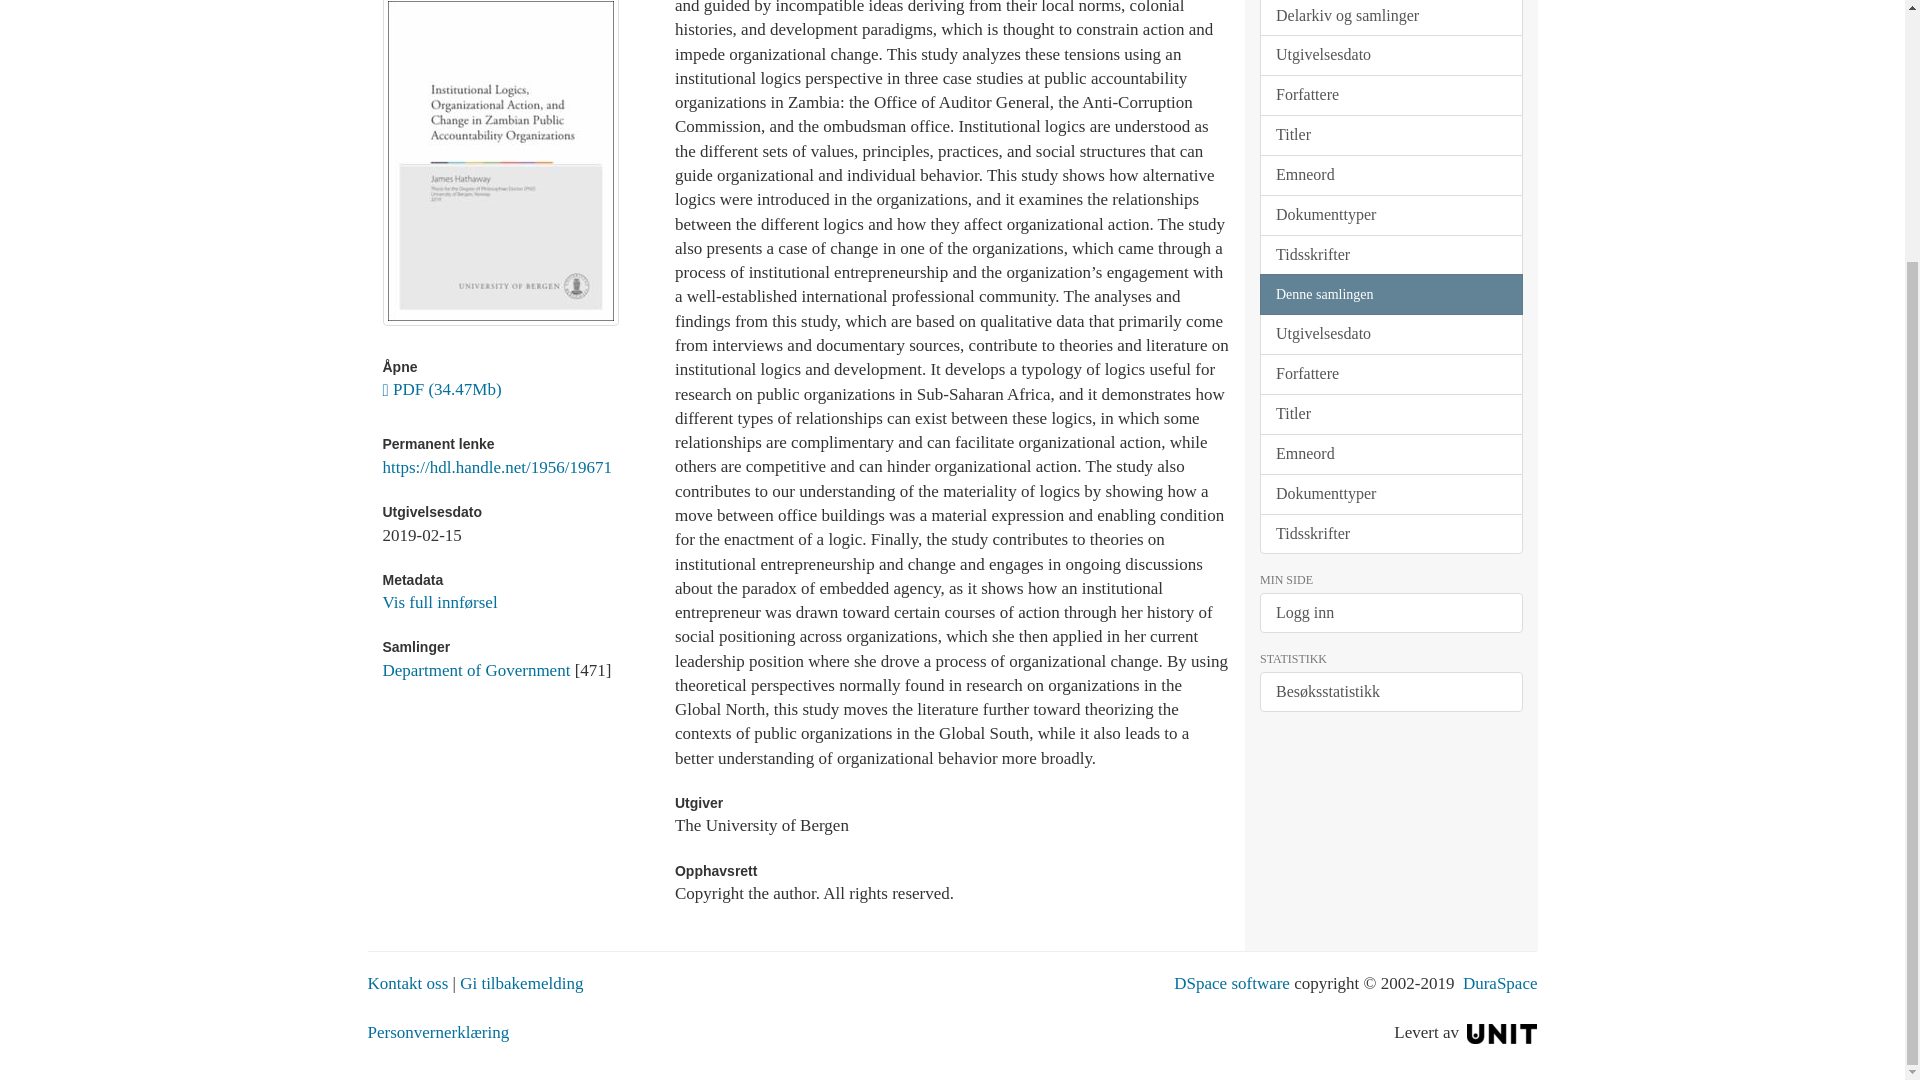 This screenshot has height=1080, width=1920. I want to click on Titler, so click(1390, 134).